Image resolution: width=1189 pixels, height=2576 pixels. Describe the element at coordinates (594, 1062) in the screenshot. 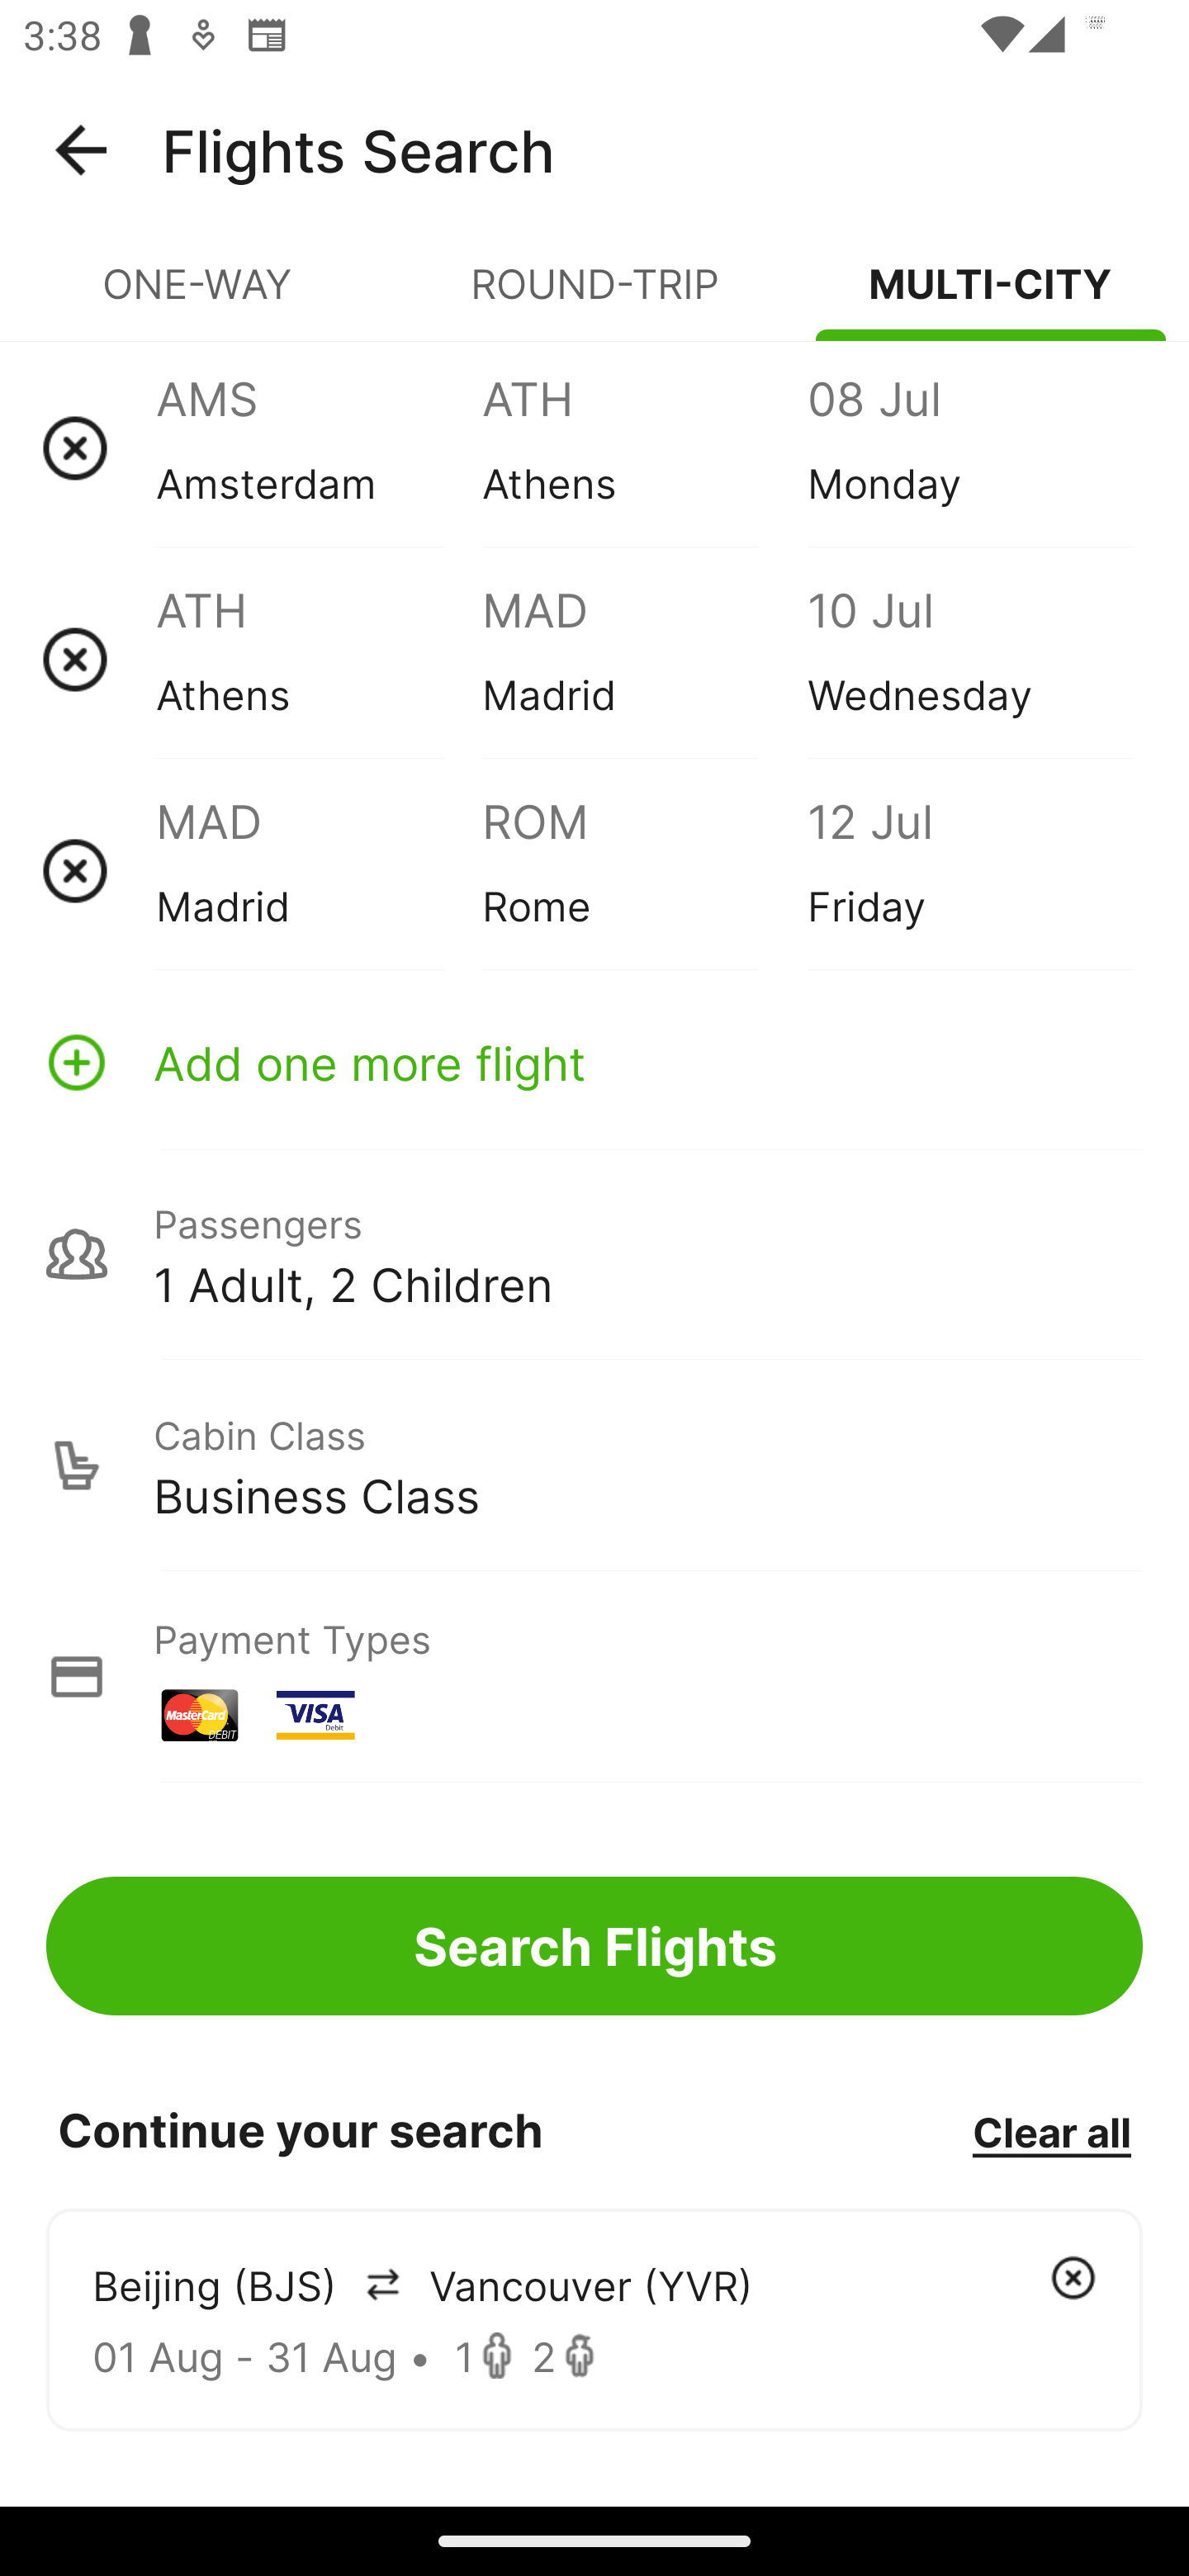

I see `Add one more flight` at that location.